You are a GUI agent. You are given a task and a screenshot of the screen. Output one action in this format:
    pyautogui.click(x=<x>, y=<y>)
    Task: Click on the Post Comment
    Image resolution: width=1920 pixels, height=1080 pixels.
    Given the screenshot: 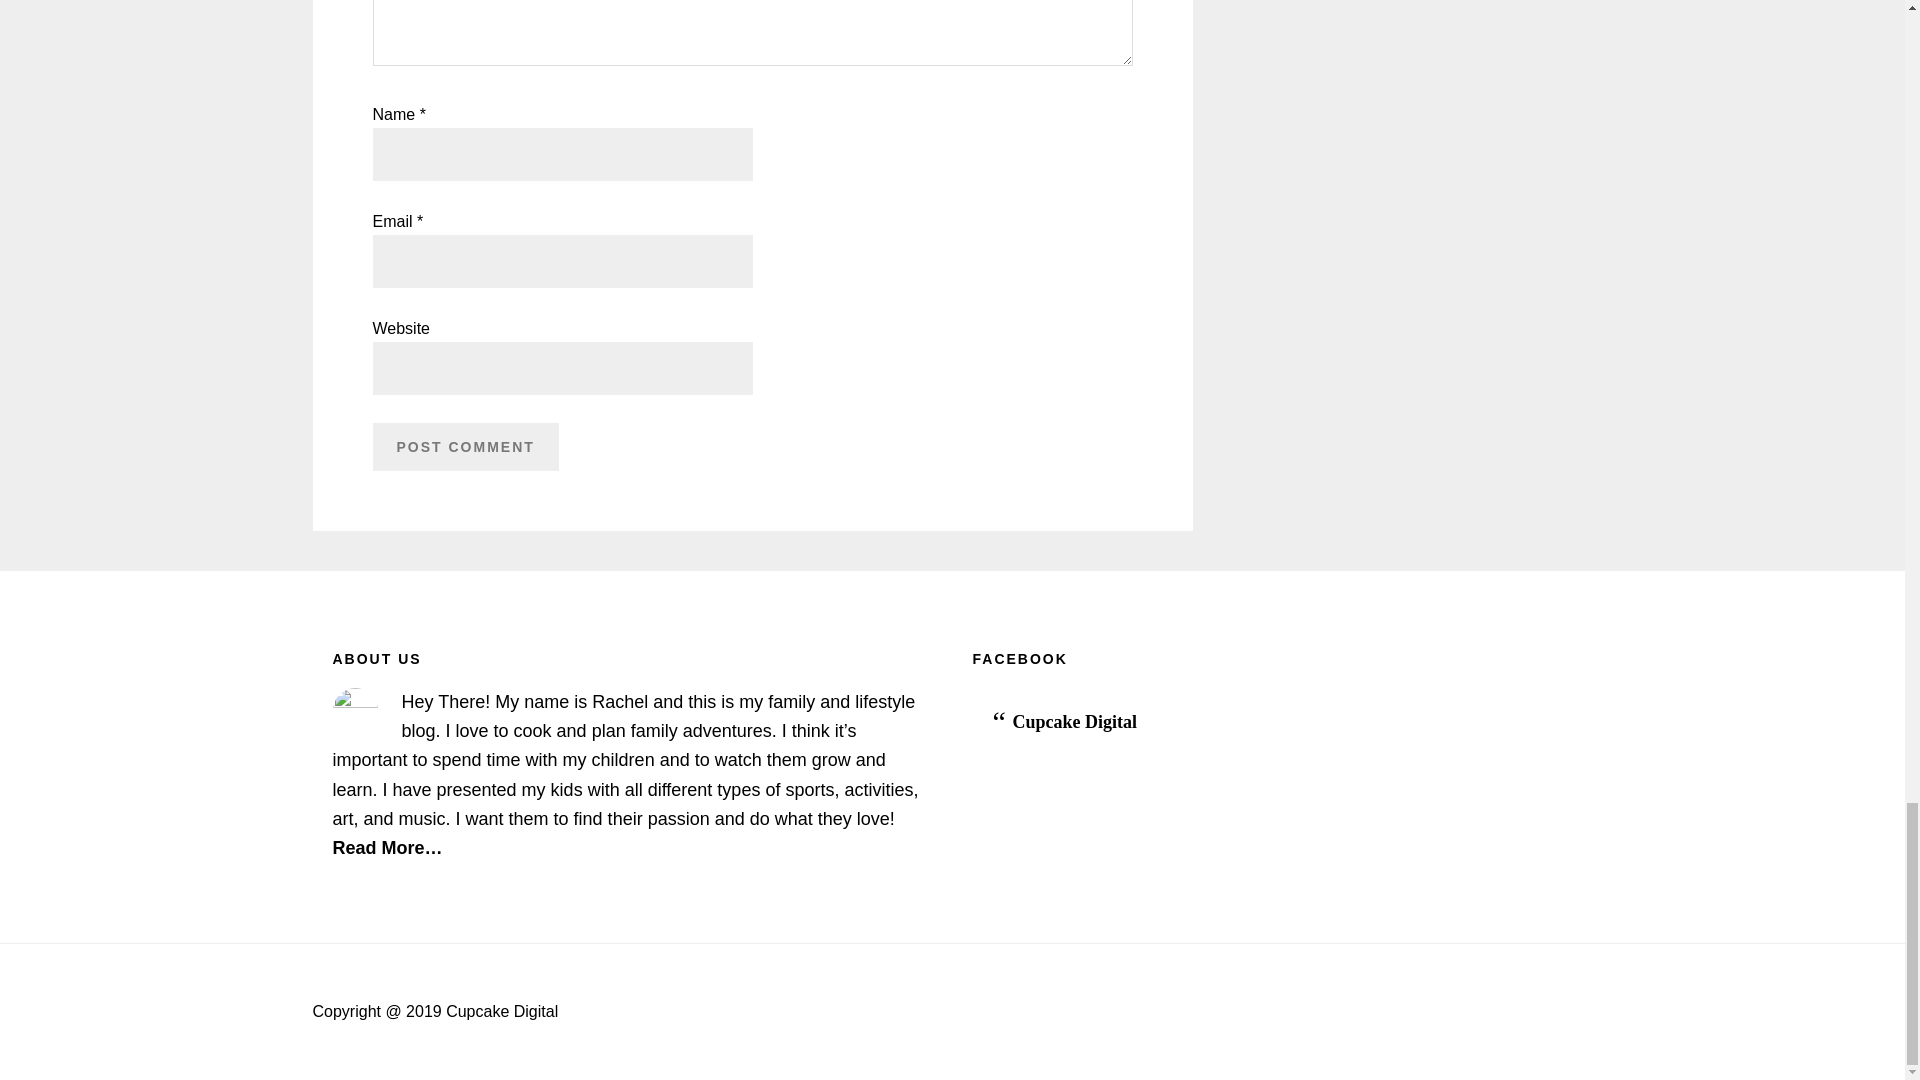 What is the action you would take?
    pyautogui.click(x=465, y=446)
    